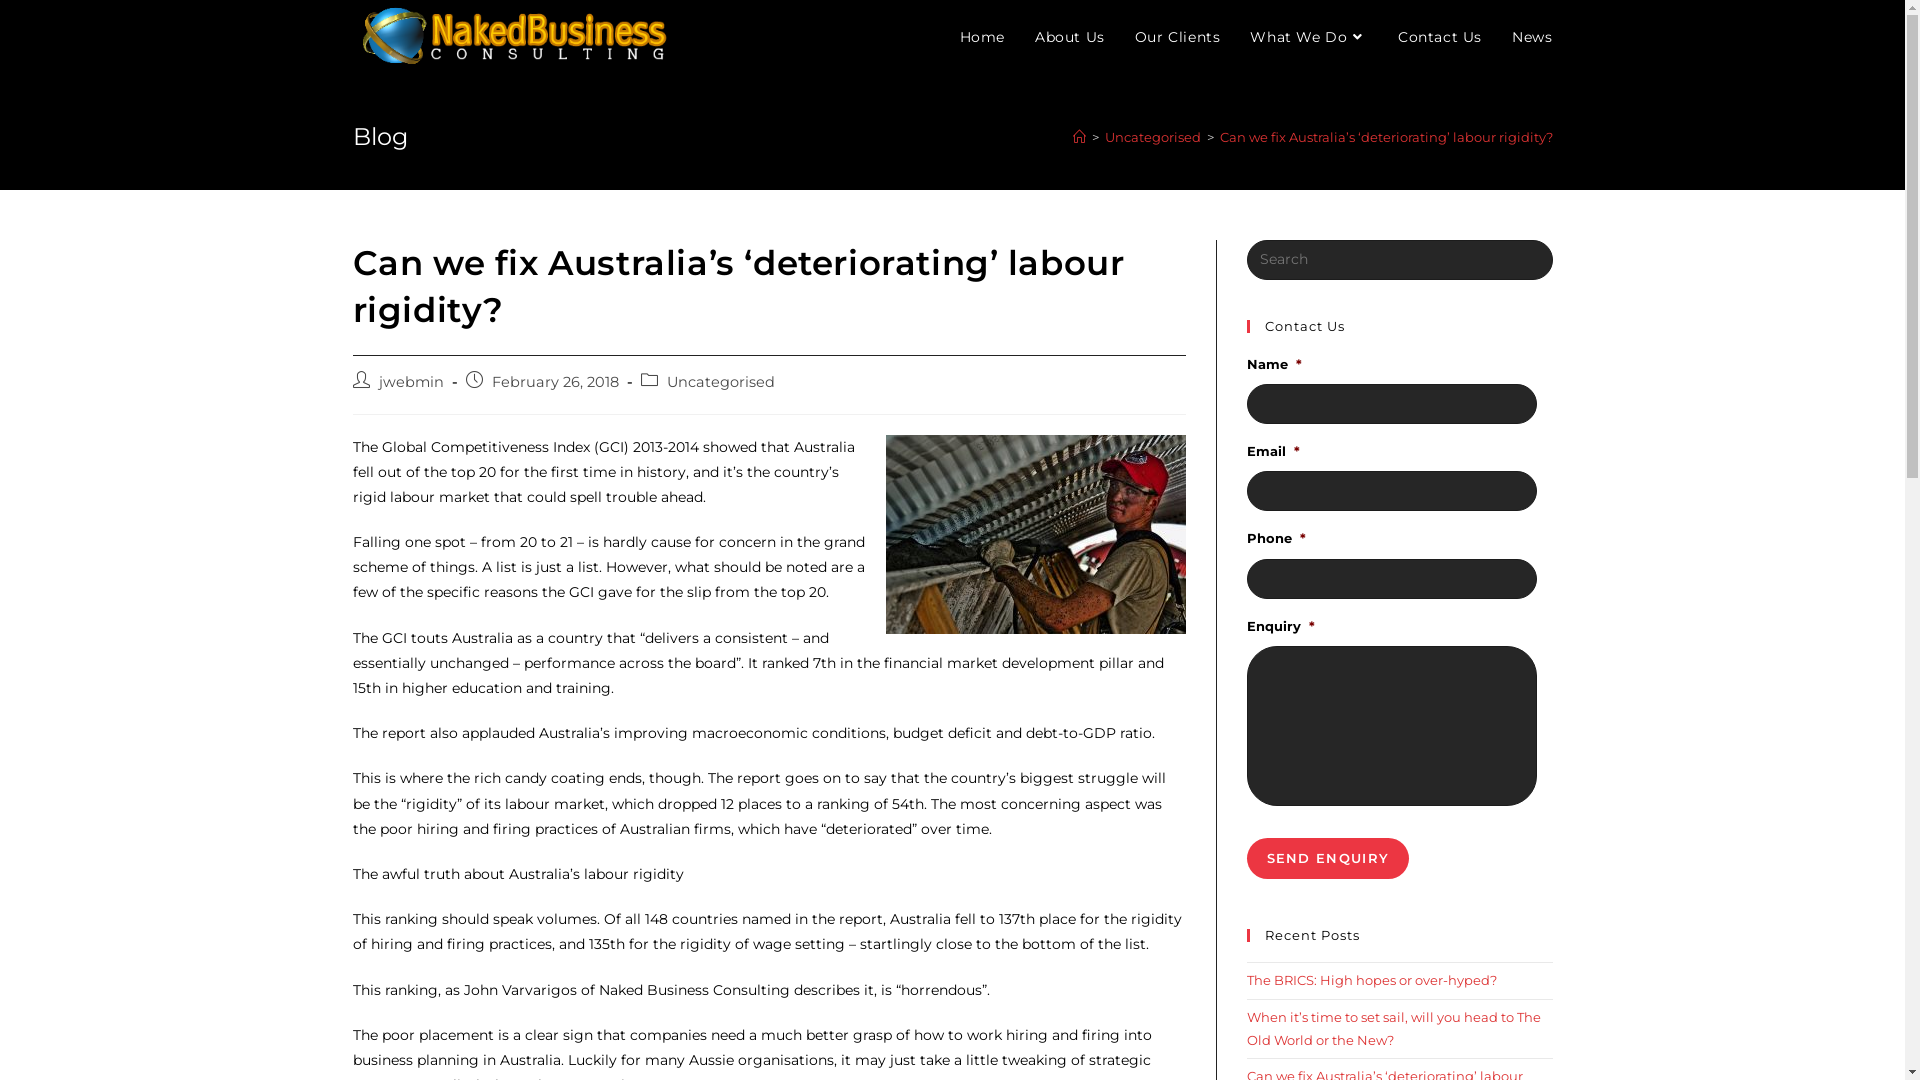 The image size is (1920, 1080). Describe the element at coordinates (982, 37) in the screenshot. I see `Home` at that location.